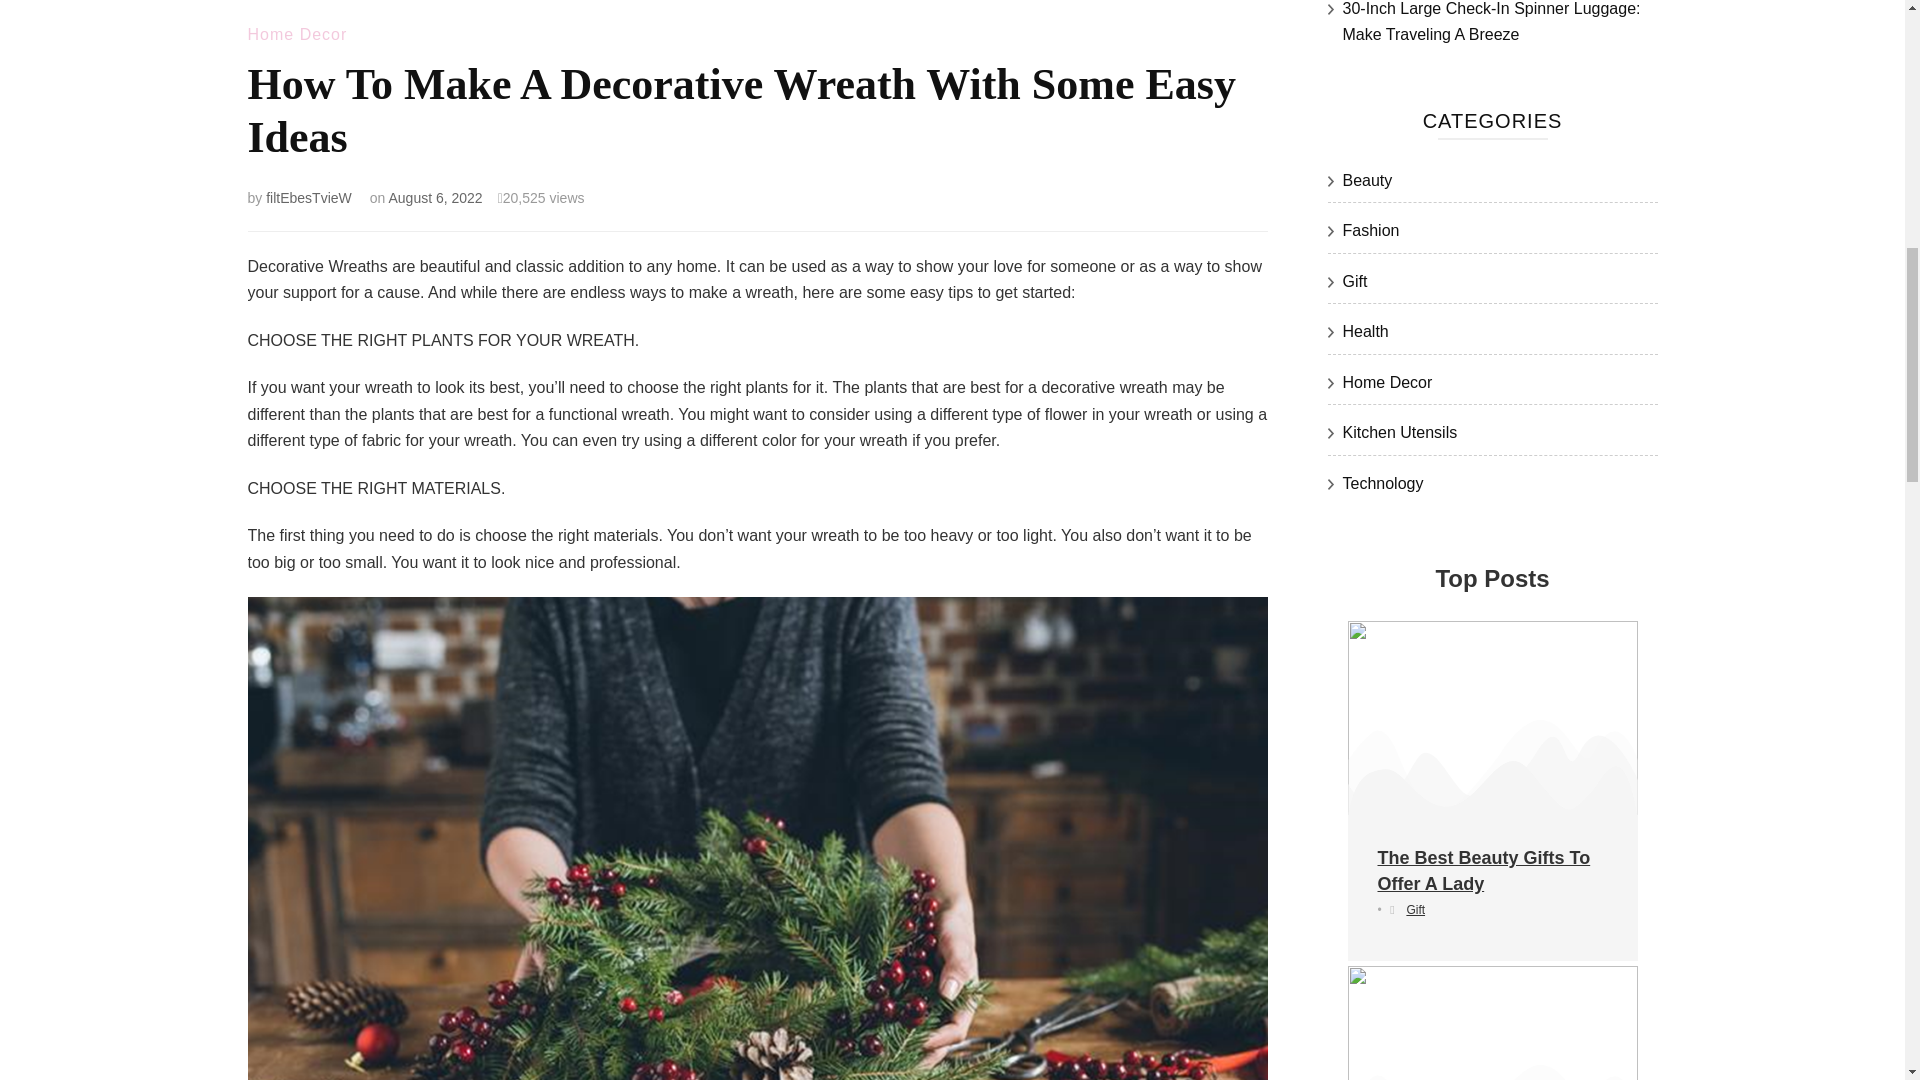  Describe the element at coordinates (1367, 180) in the screenshot. I see `Beauty` at that location.